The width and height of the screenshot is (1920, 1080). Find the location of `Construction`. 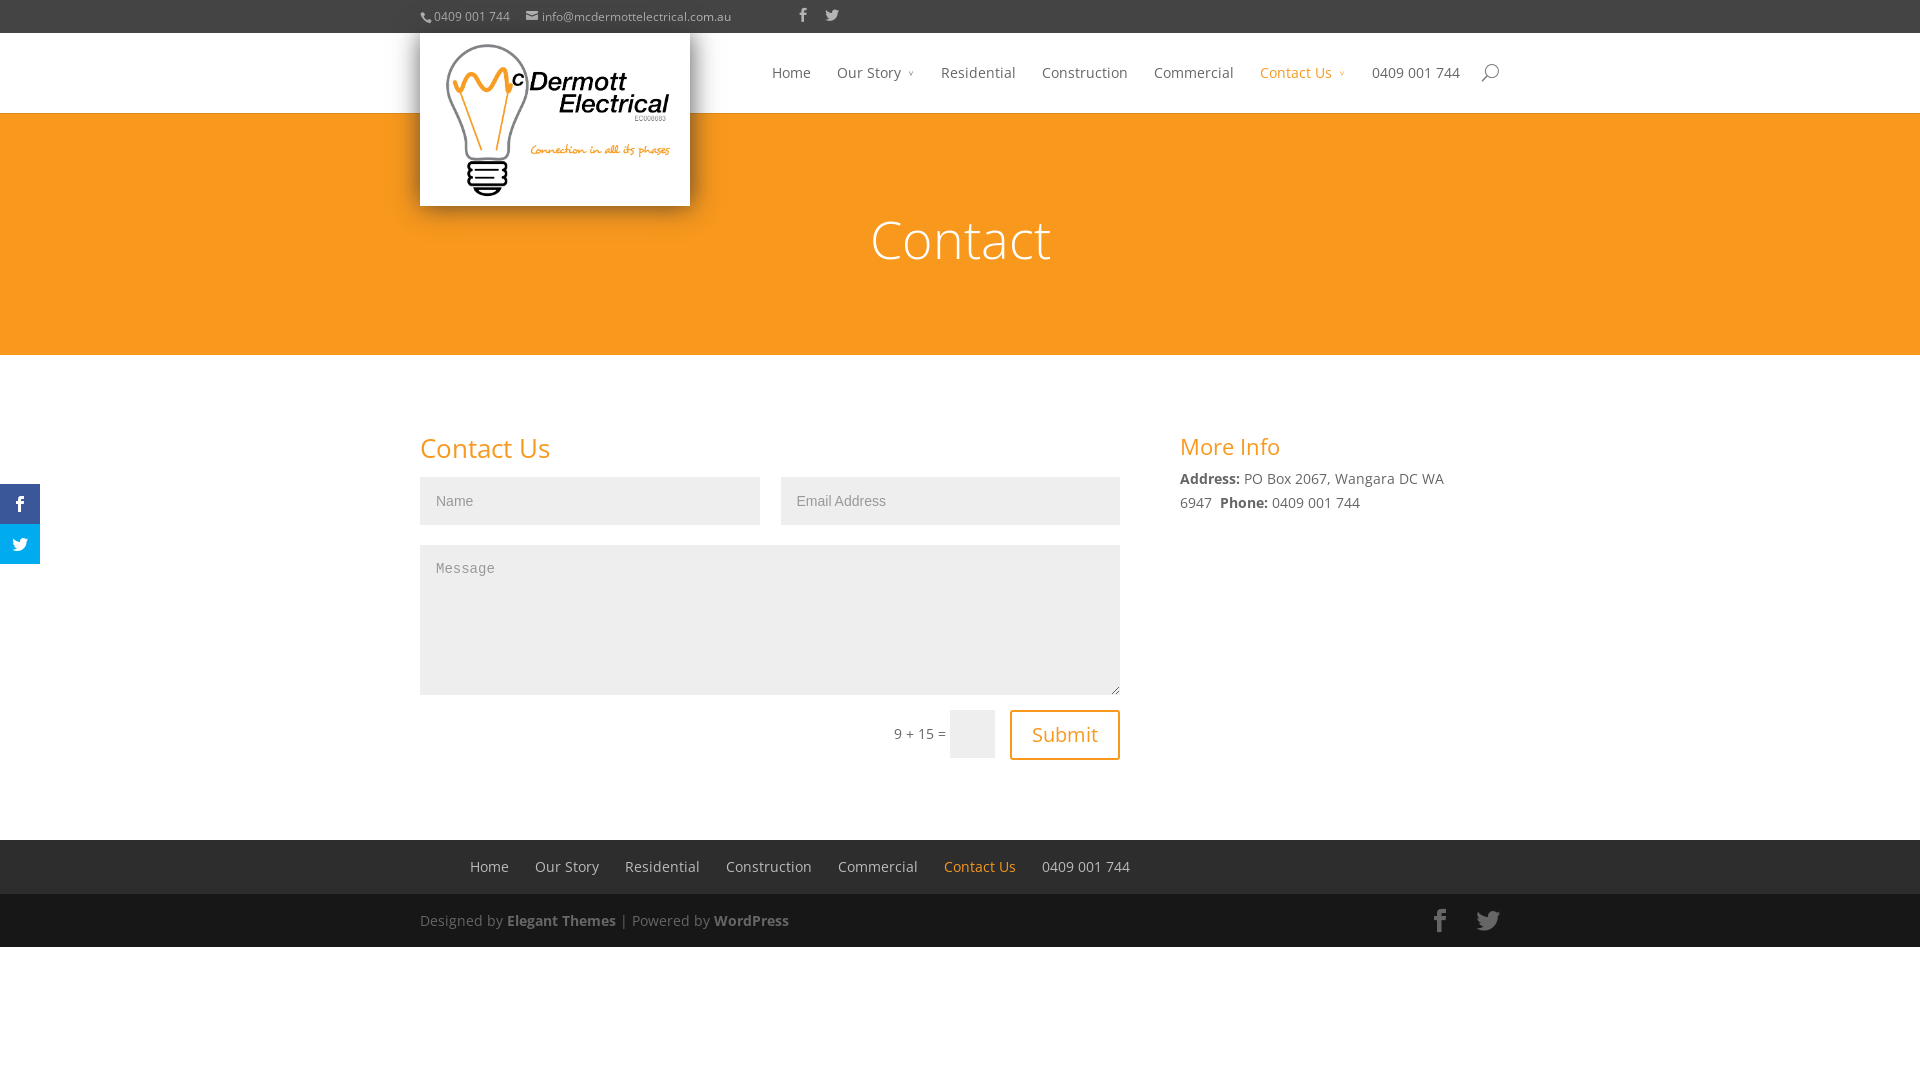

Construction is located at coordinates (769, 866).